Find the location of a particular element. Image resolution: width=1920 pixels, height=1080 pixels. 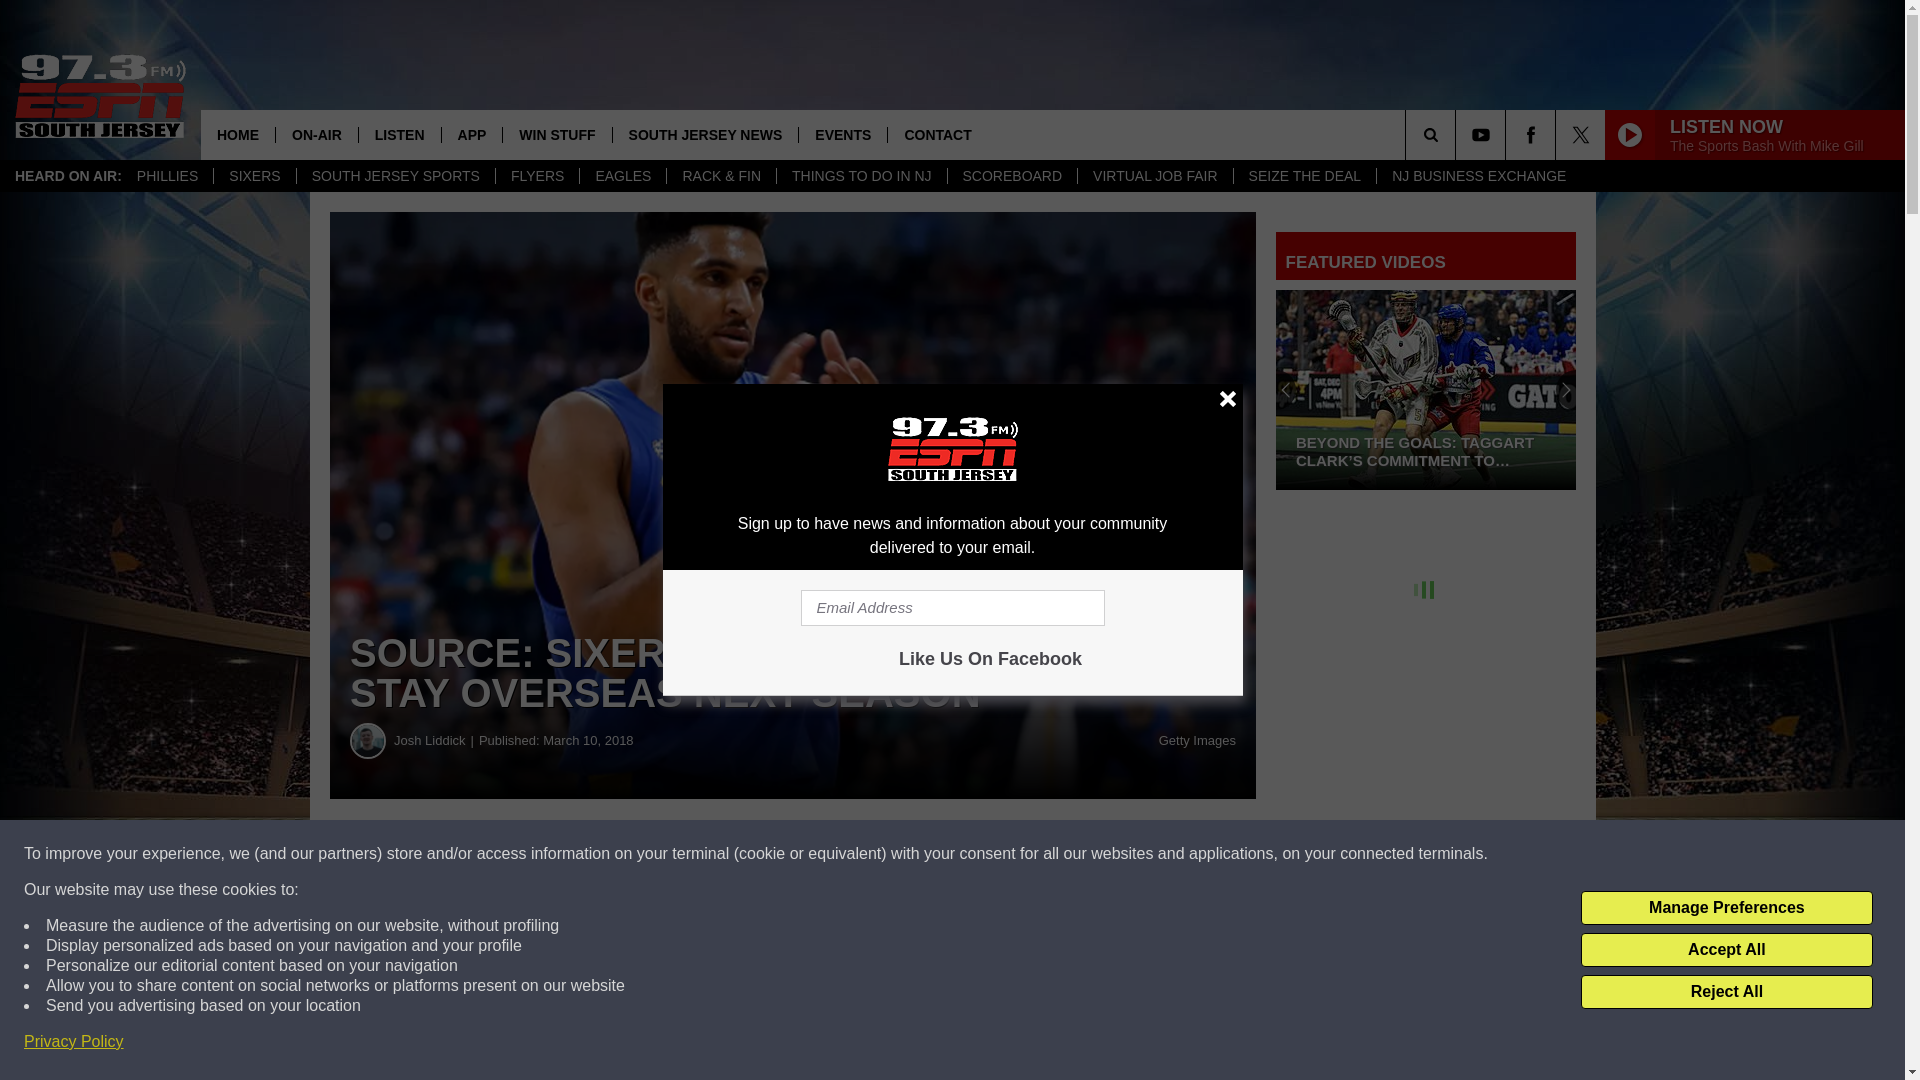

NJ BUSINESS EXCHANGE is located at coordinates (1478, 176).